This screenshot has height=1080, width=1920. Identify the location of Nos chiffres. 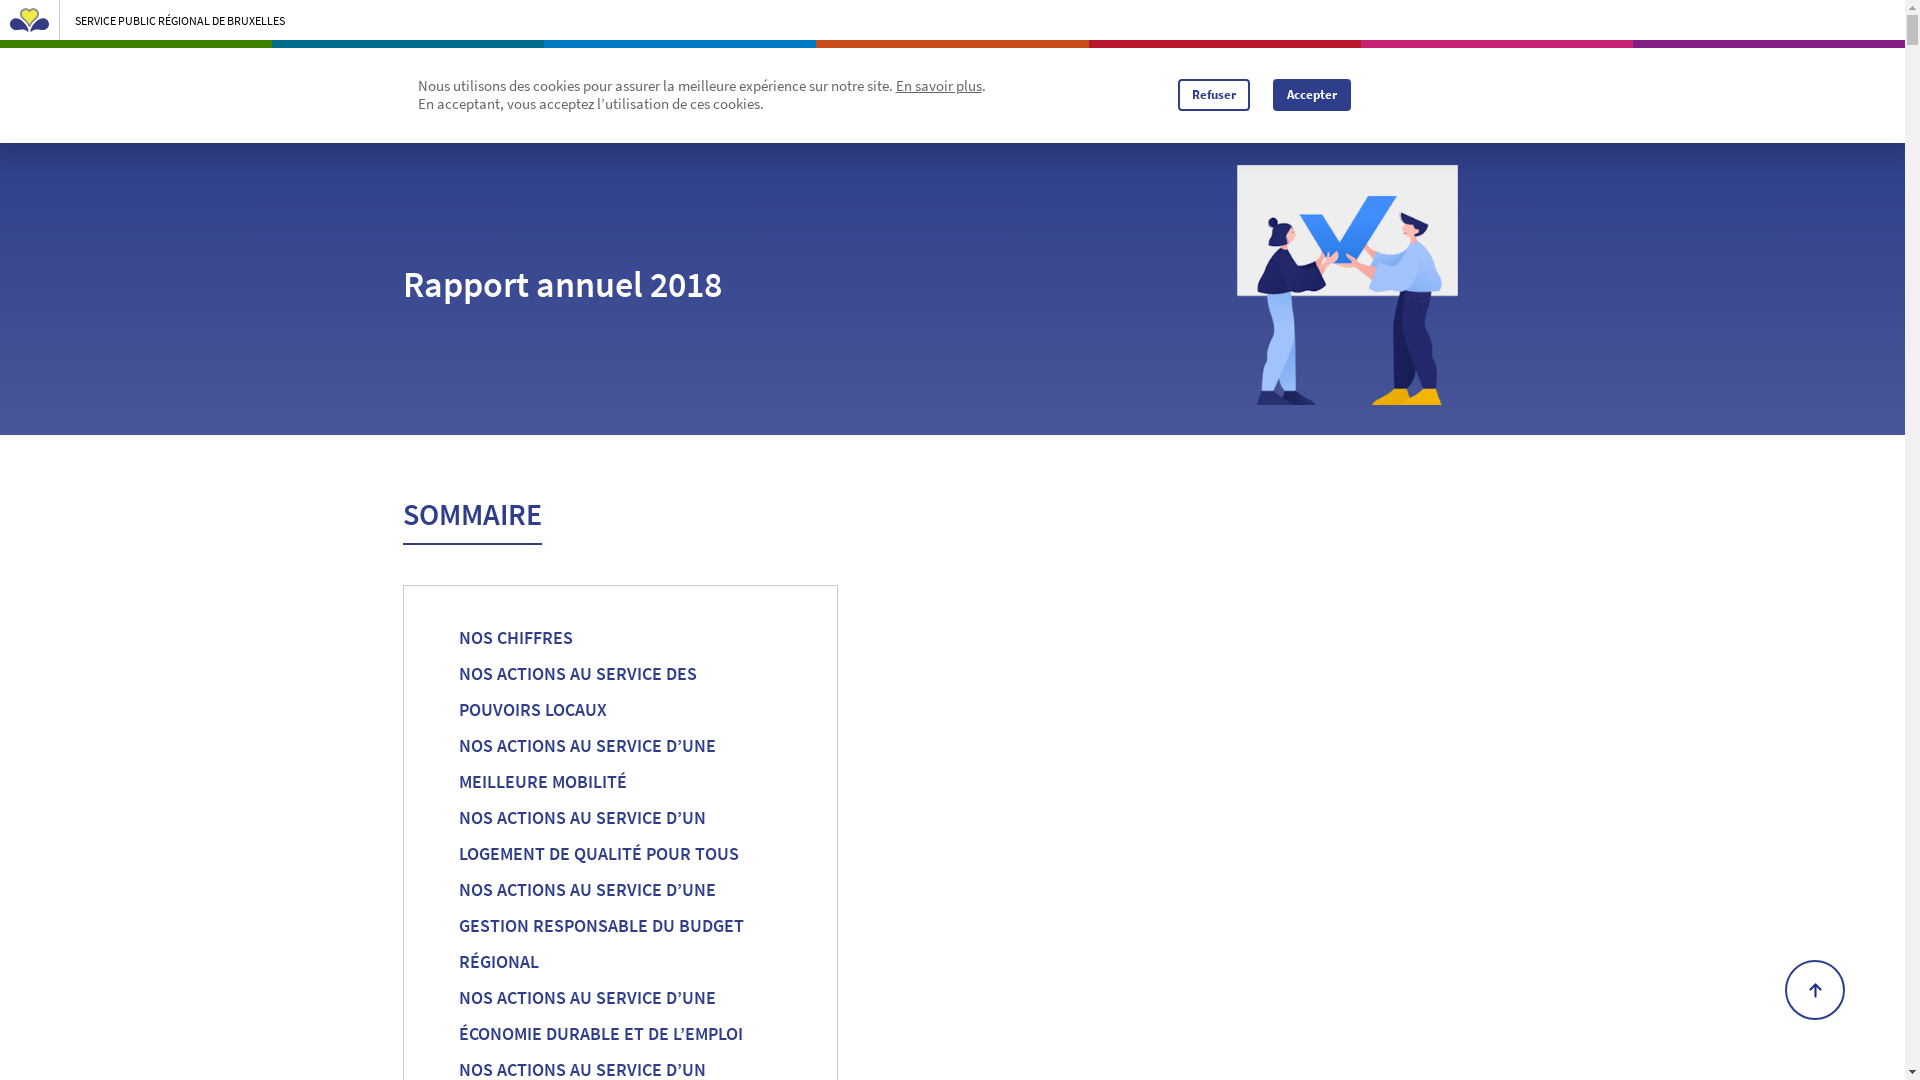
(952, 86).